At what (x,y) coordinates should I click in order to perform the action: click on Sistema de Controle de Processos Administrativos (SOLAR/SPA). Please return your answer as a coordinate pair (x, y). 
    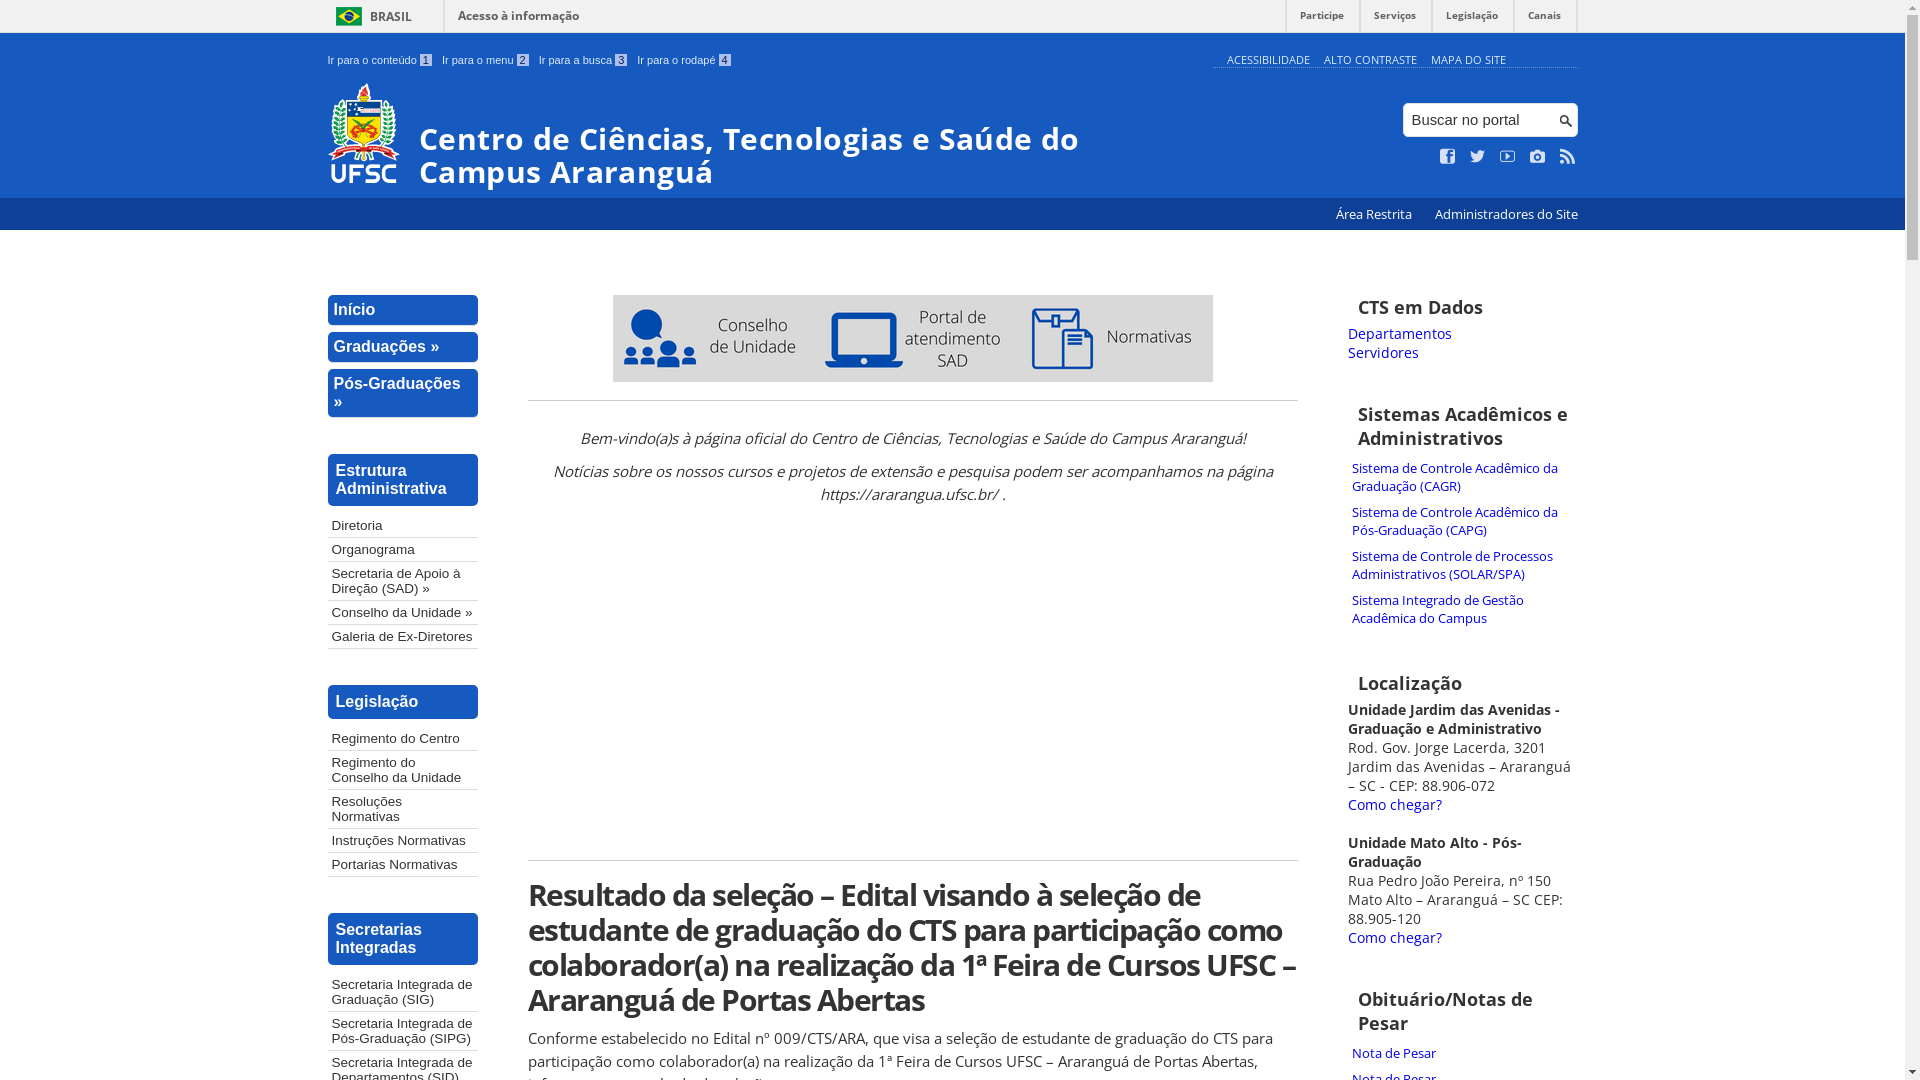
    Looking at the image, I should click on (1463, 565).